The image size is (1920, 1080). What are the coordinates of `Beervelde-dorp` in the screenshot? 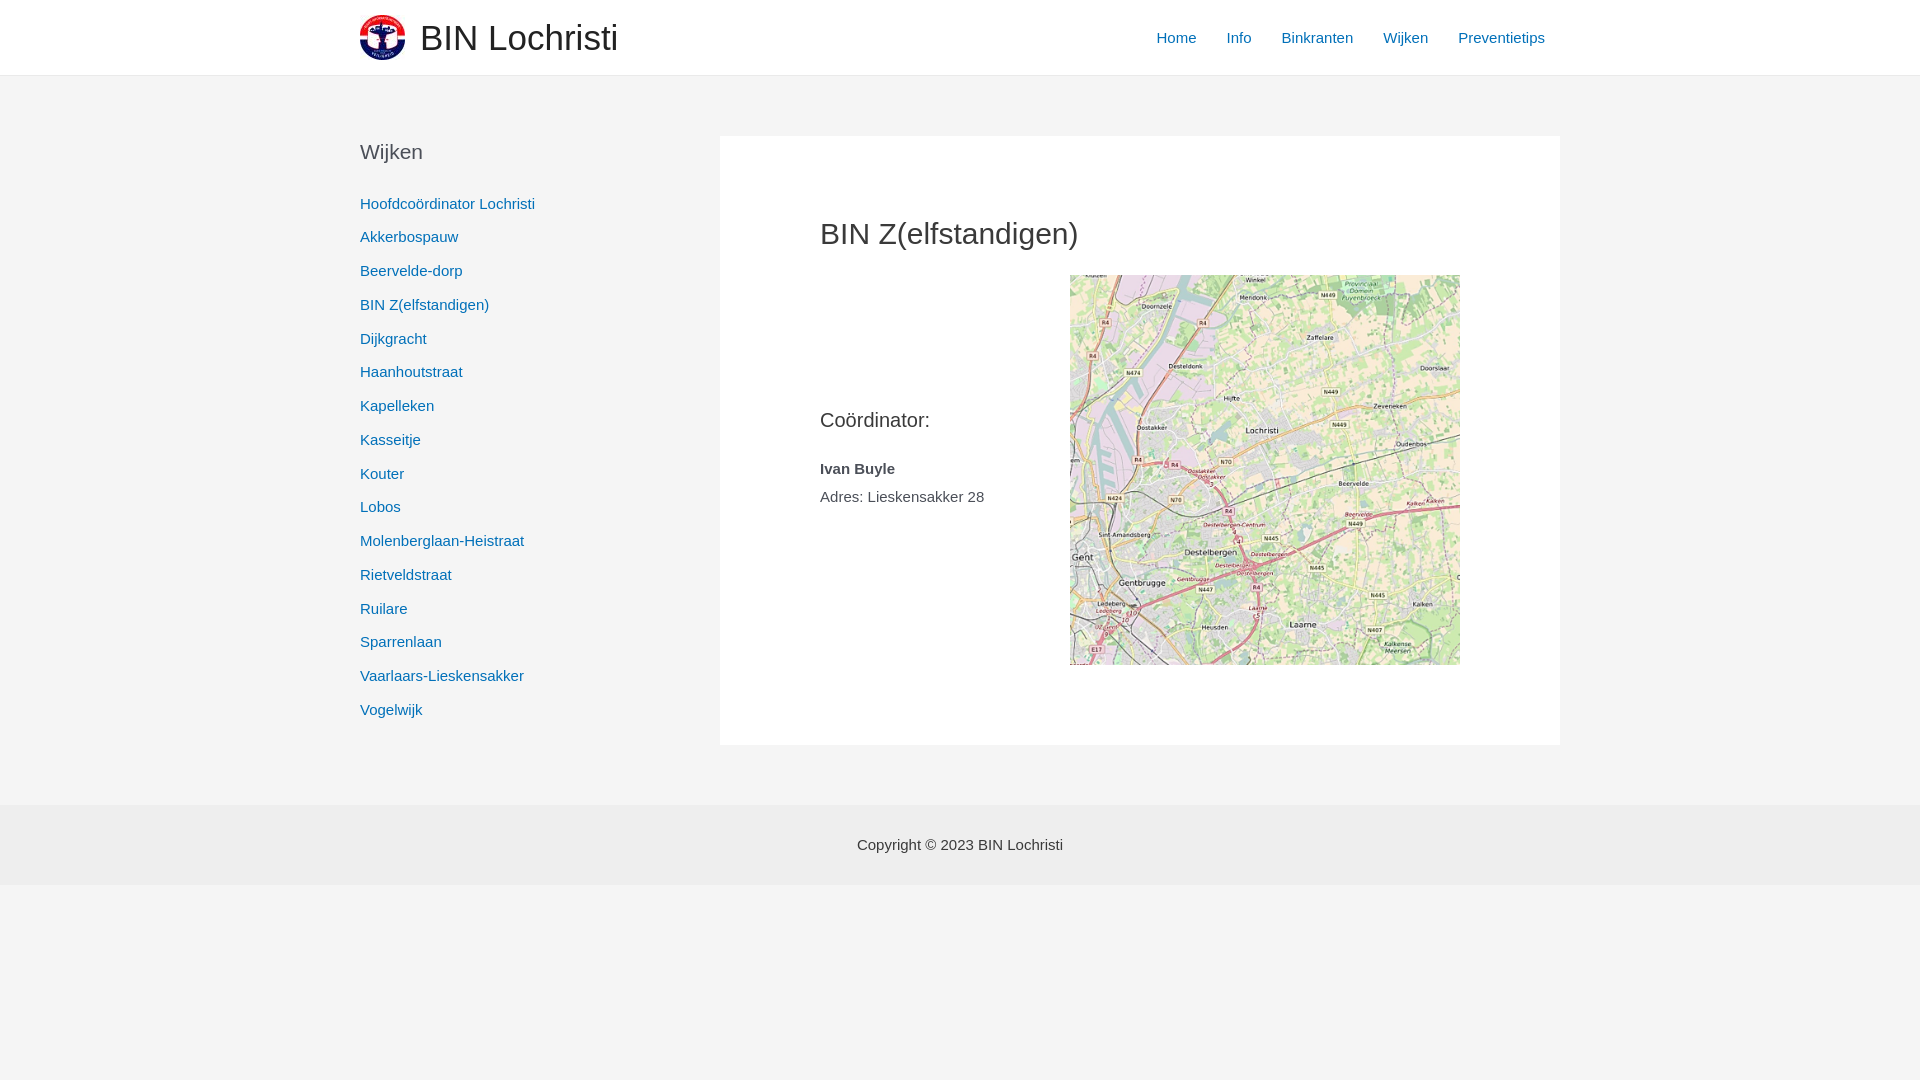 It's located at (412, 270).